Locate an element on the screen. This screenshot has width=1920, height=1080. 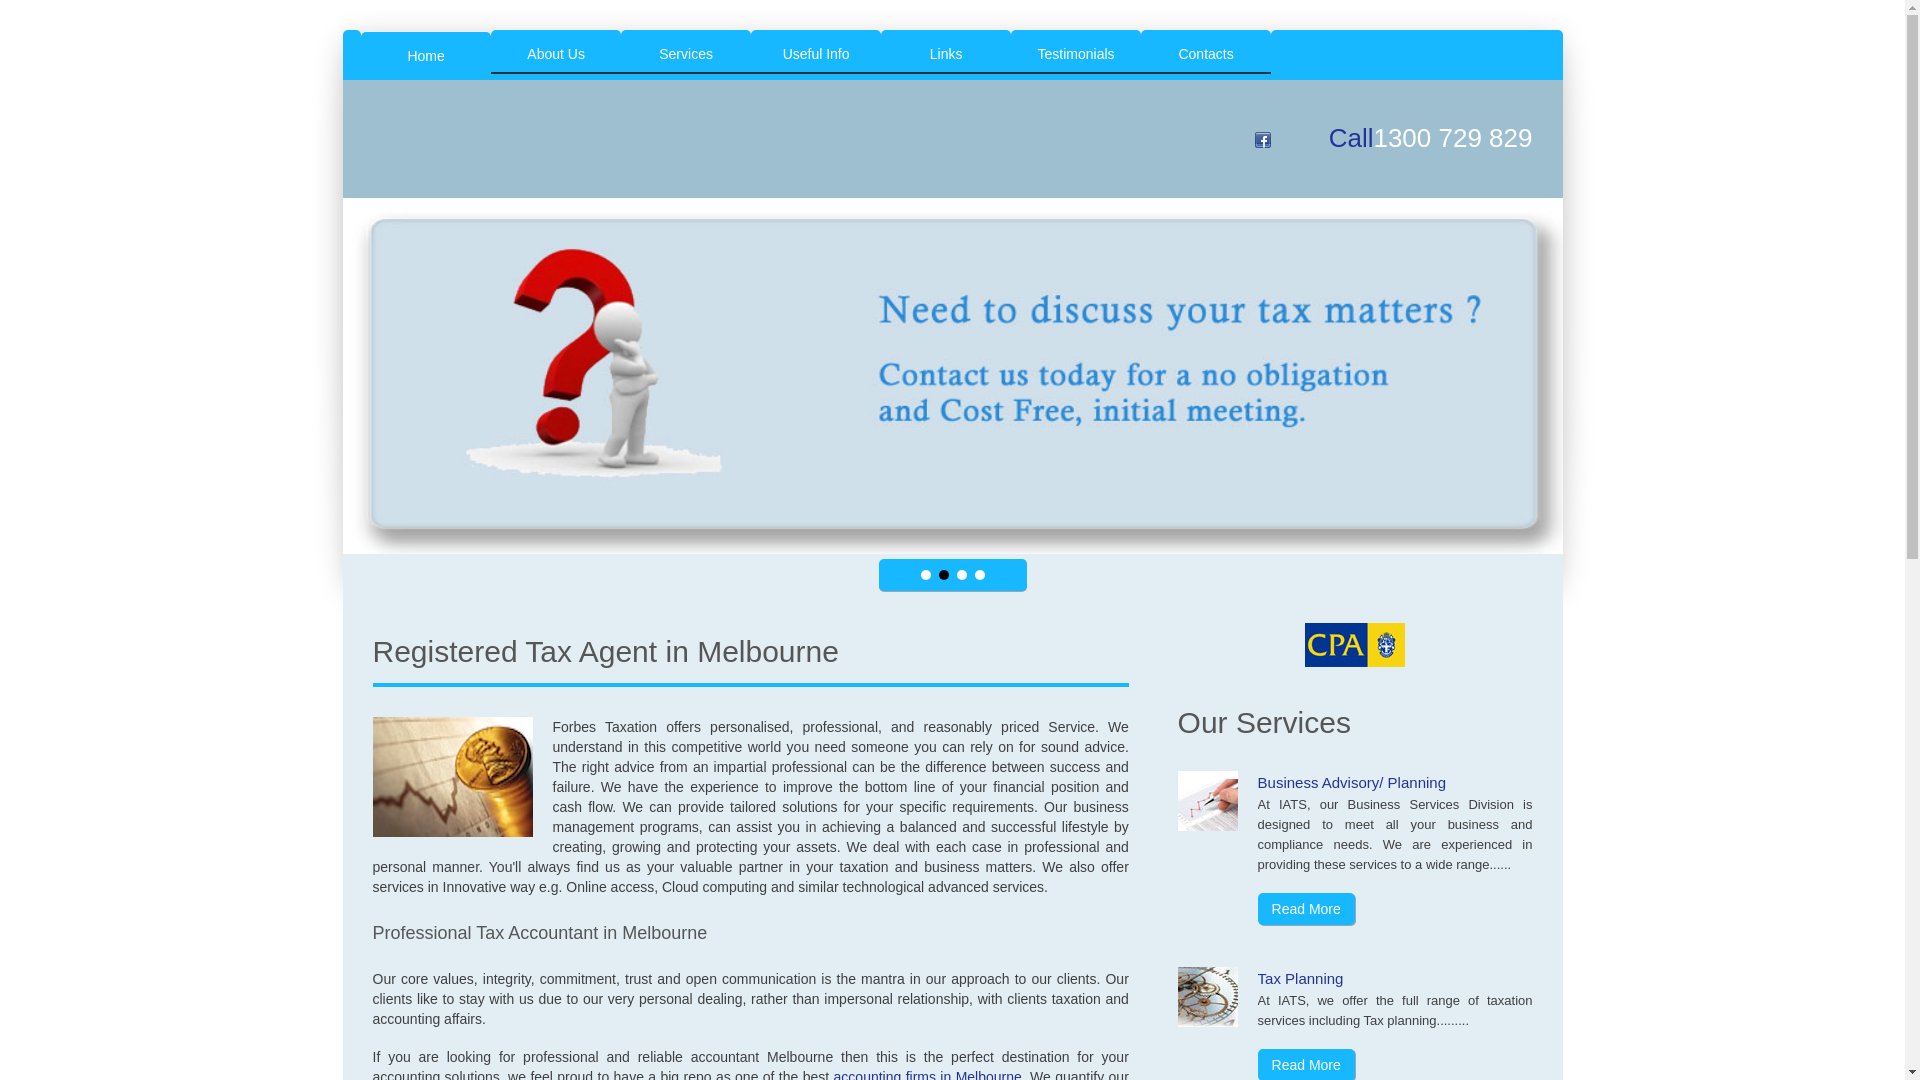
4 is located at coordinates (978, 575).